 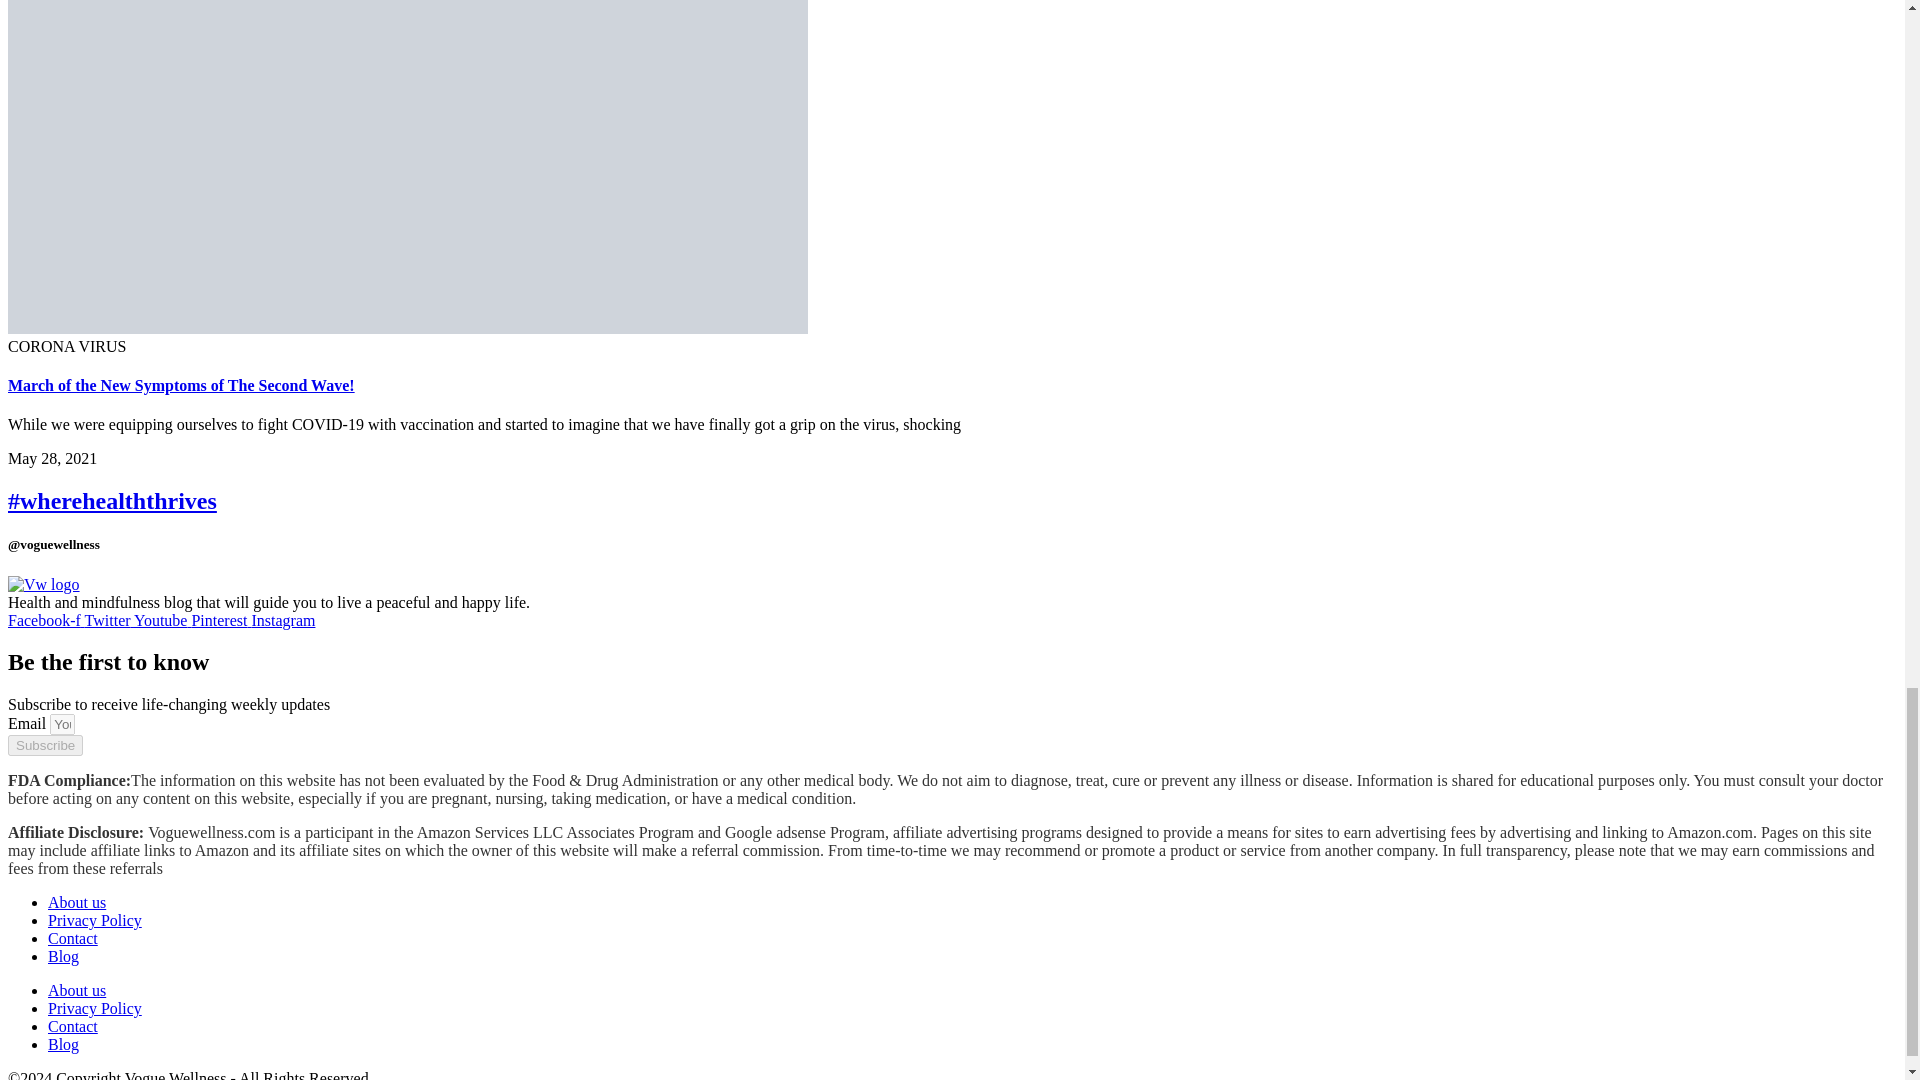 I want to click on Contact, so click(x=72, y=938).